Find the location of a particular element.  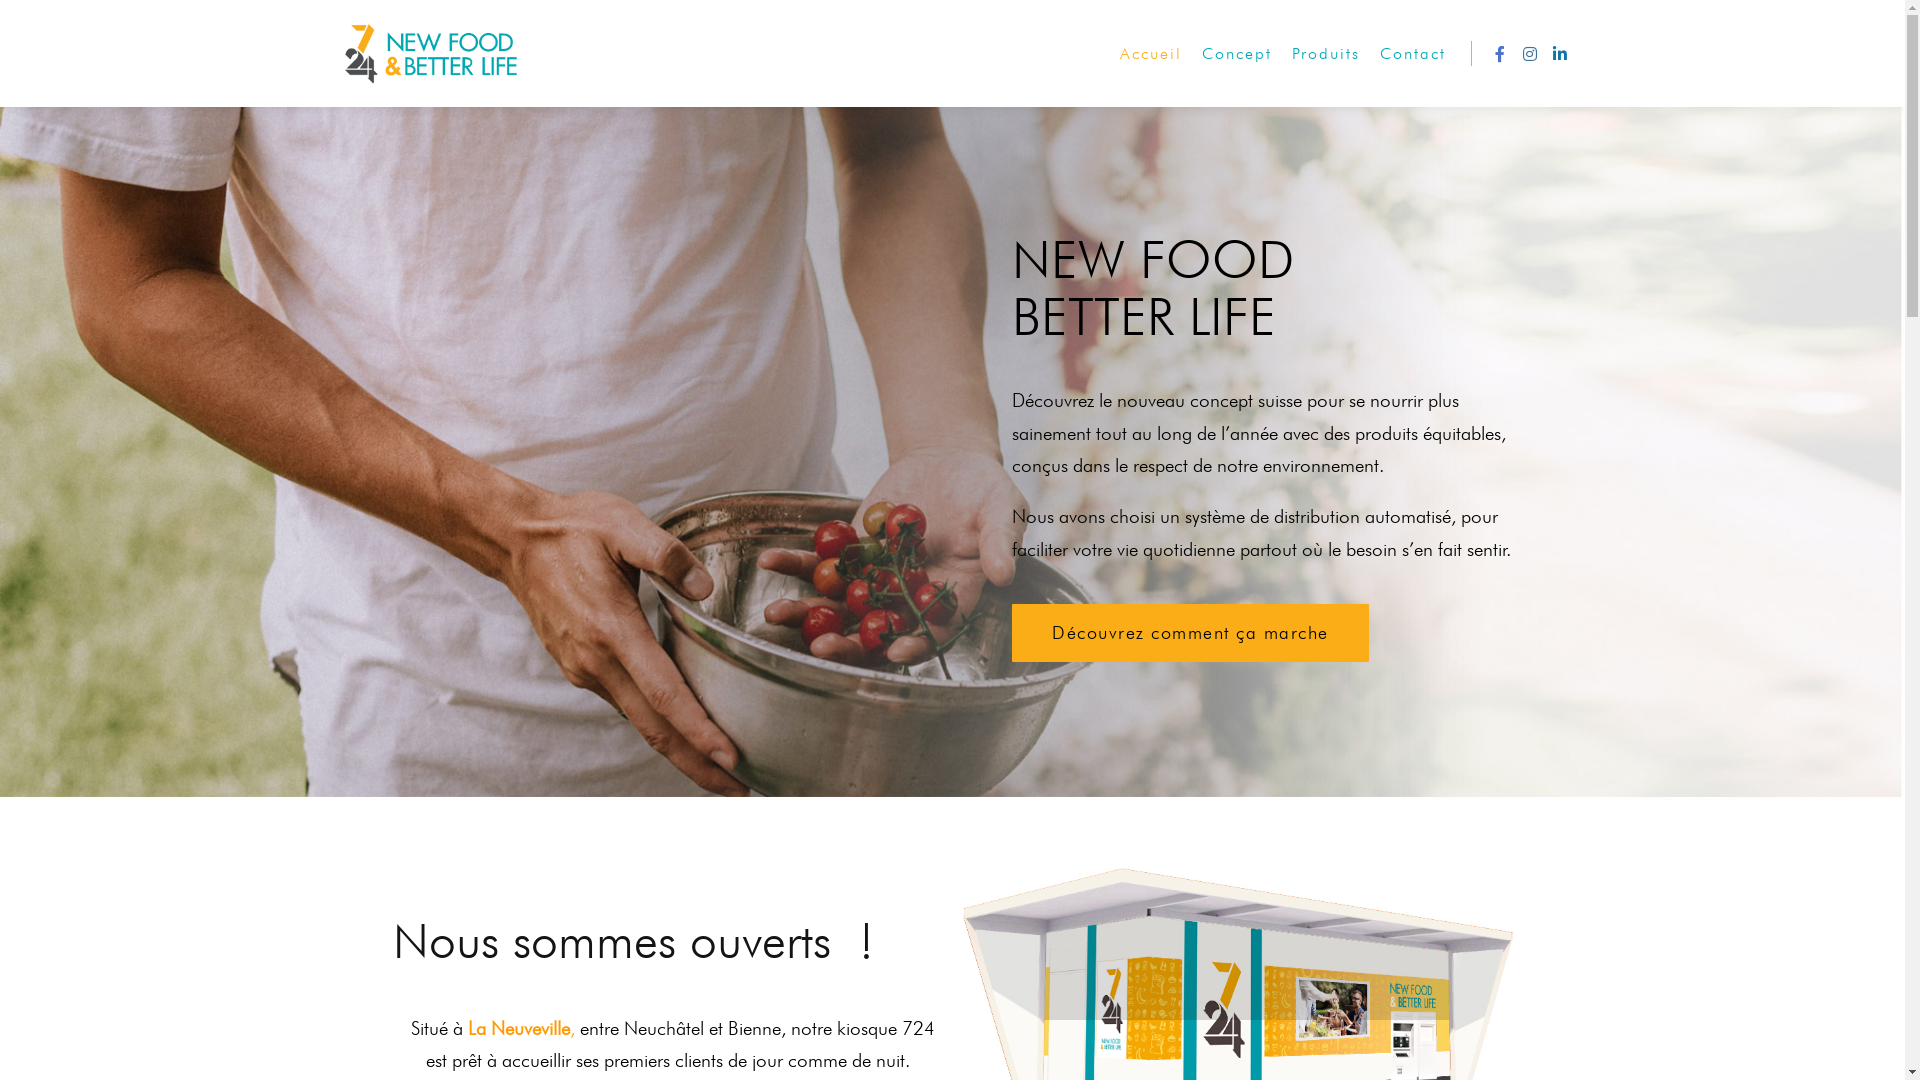

Produits is located at coordinates (1326, 54).